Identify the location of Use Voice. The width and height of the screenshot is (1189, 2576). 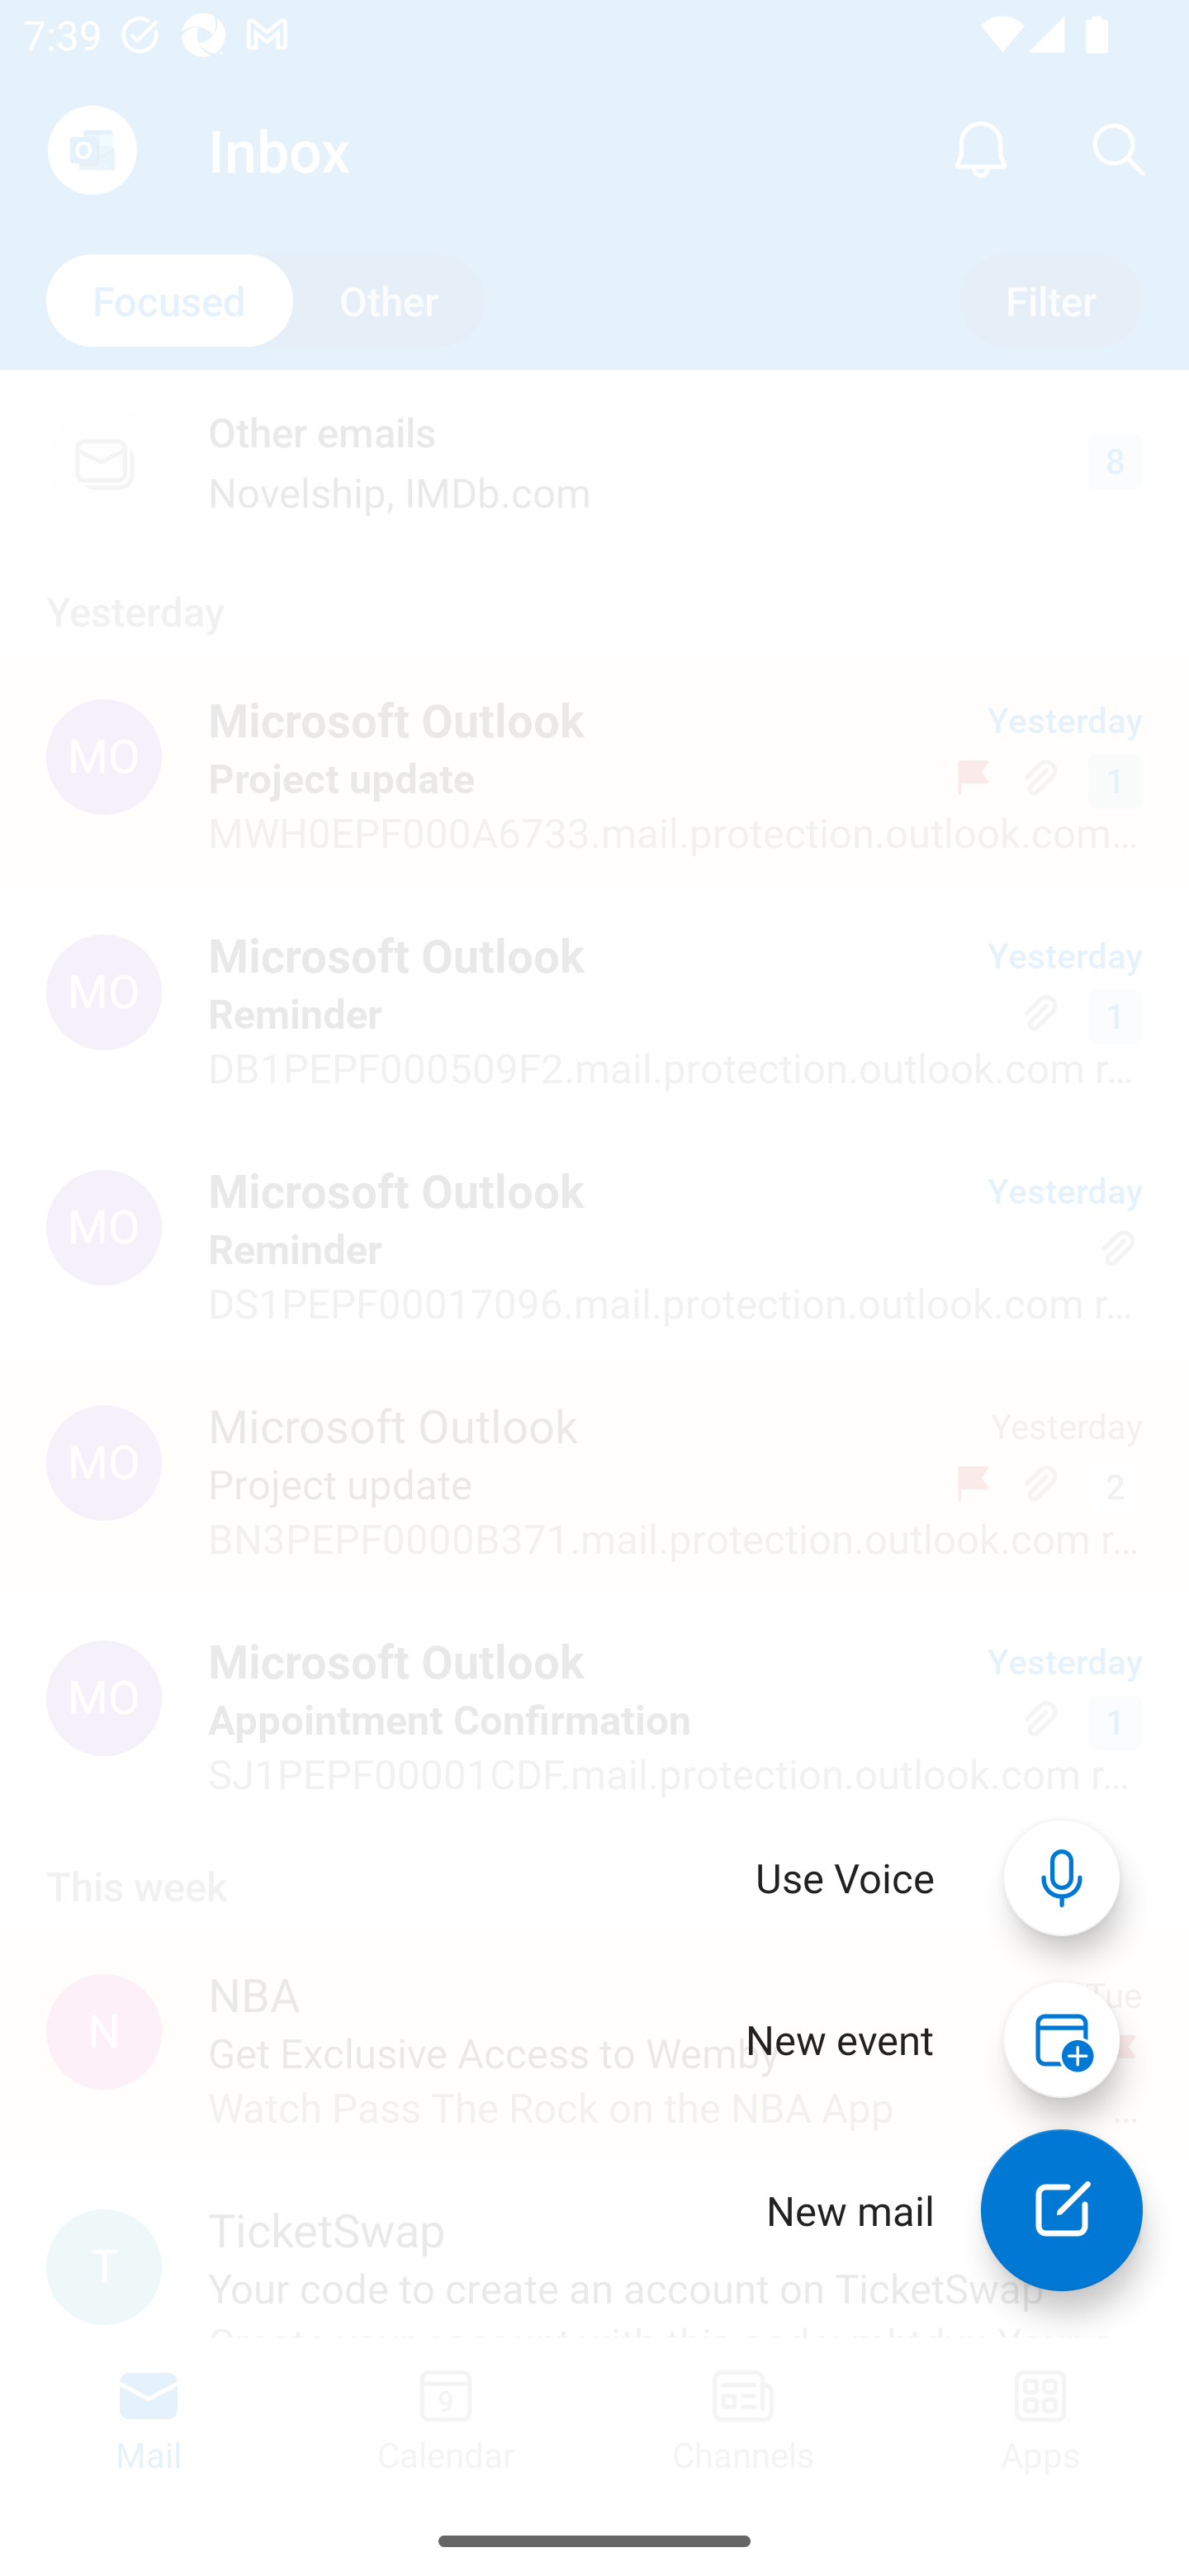
(846, 1878).